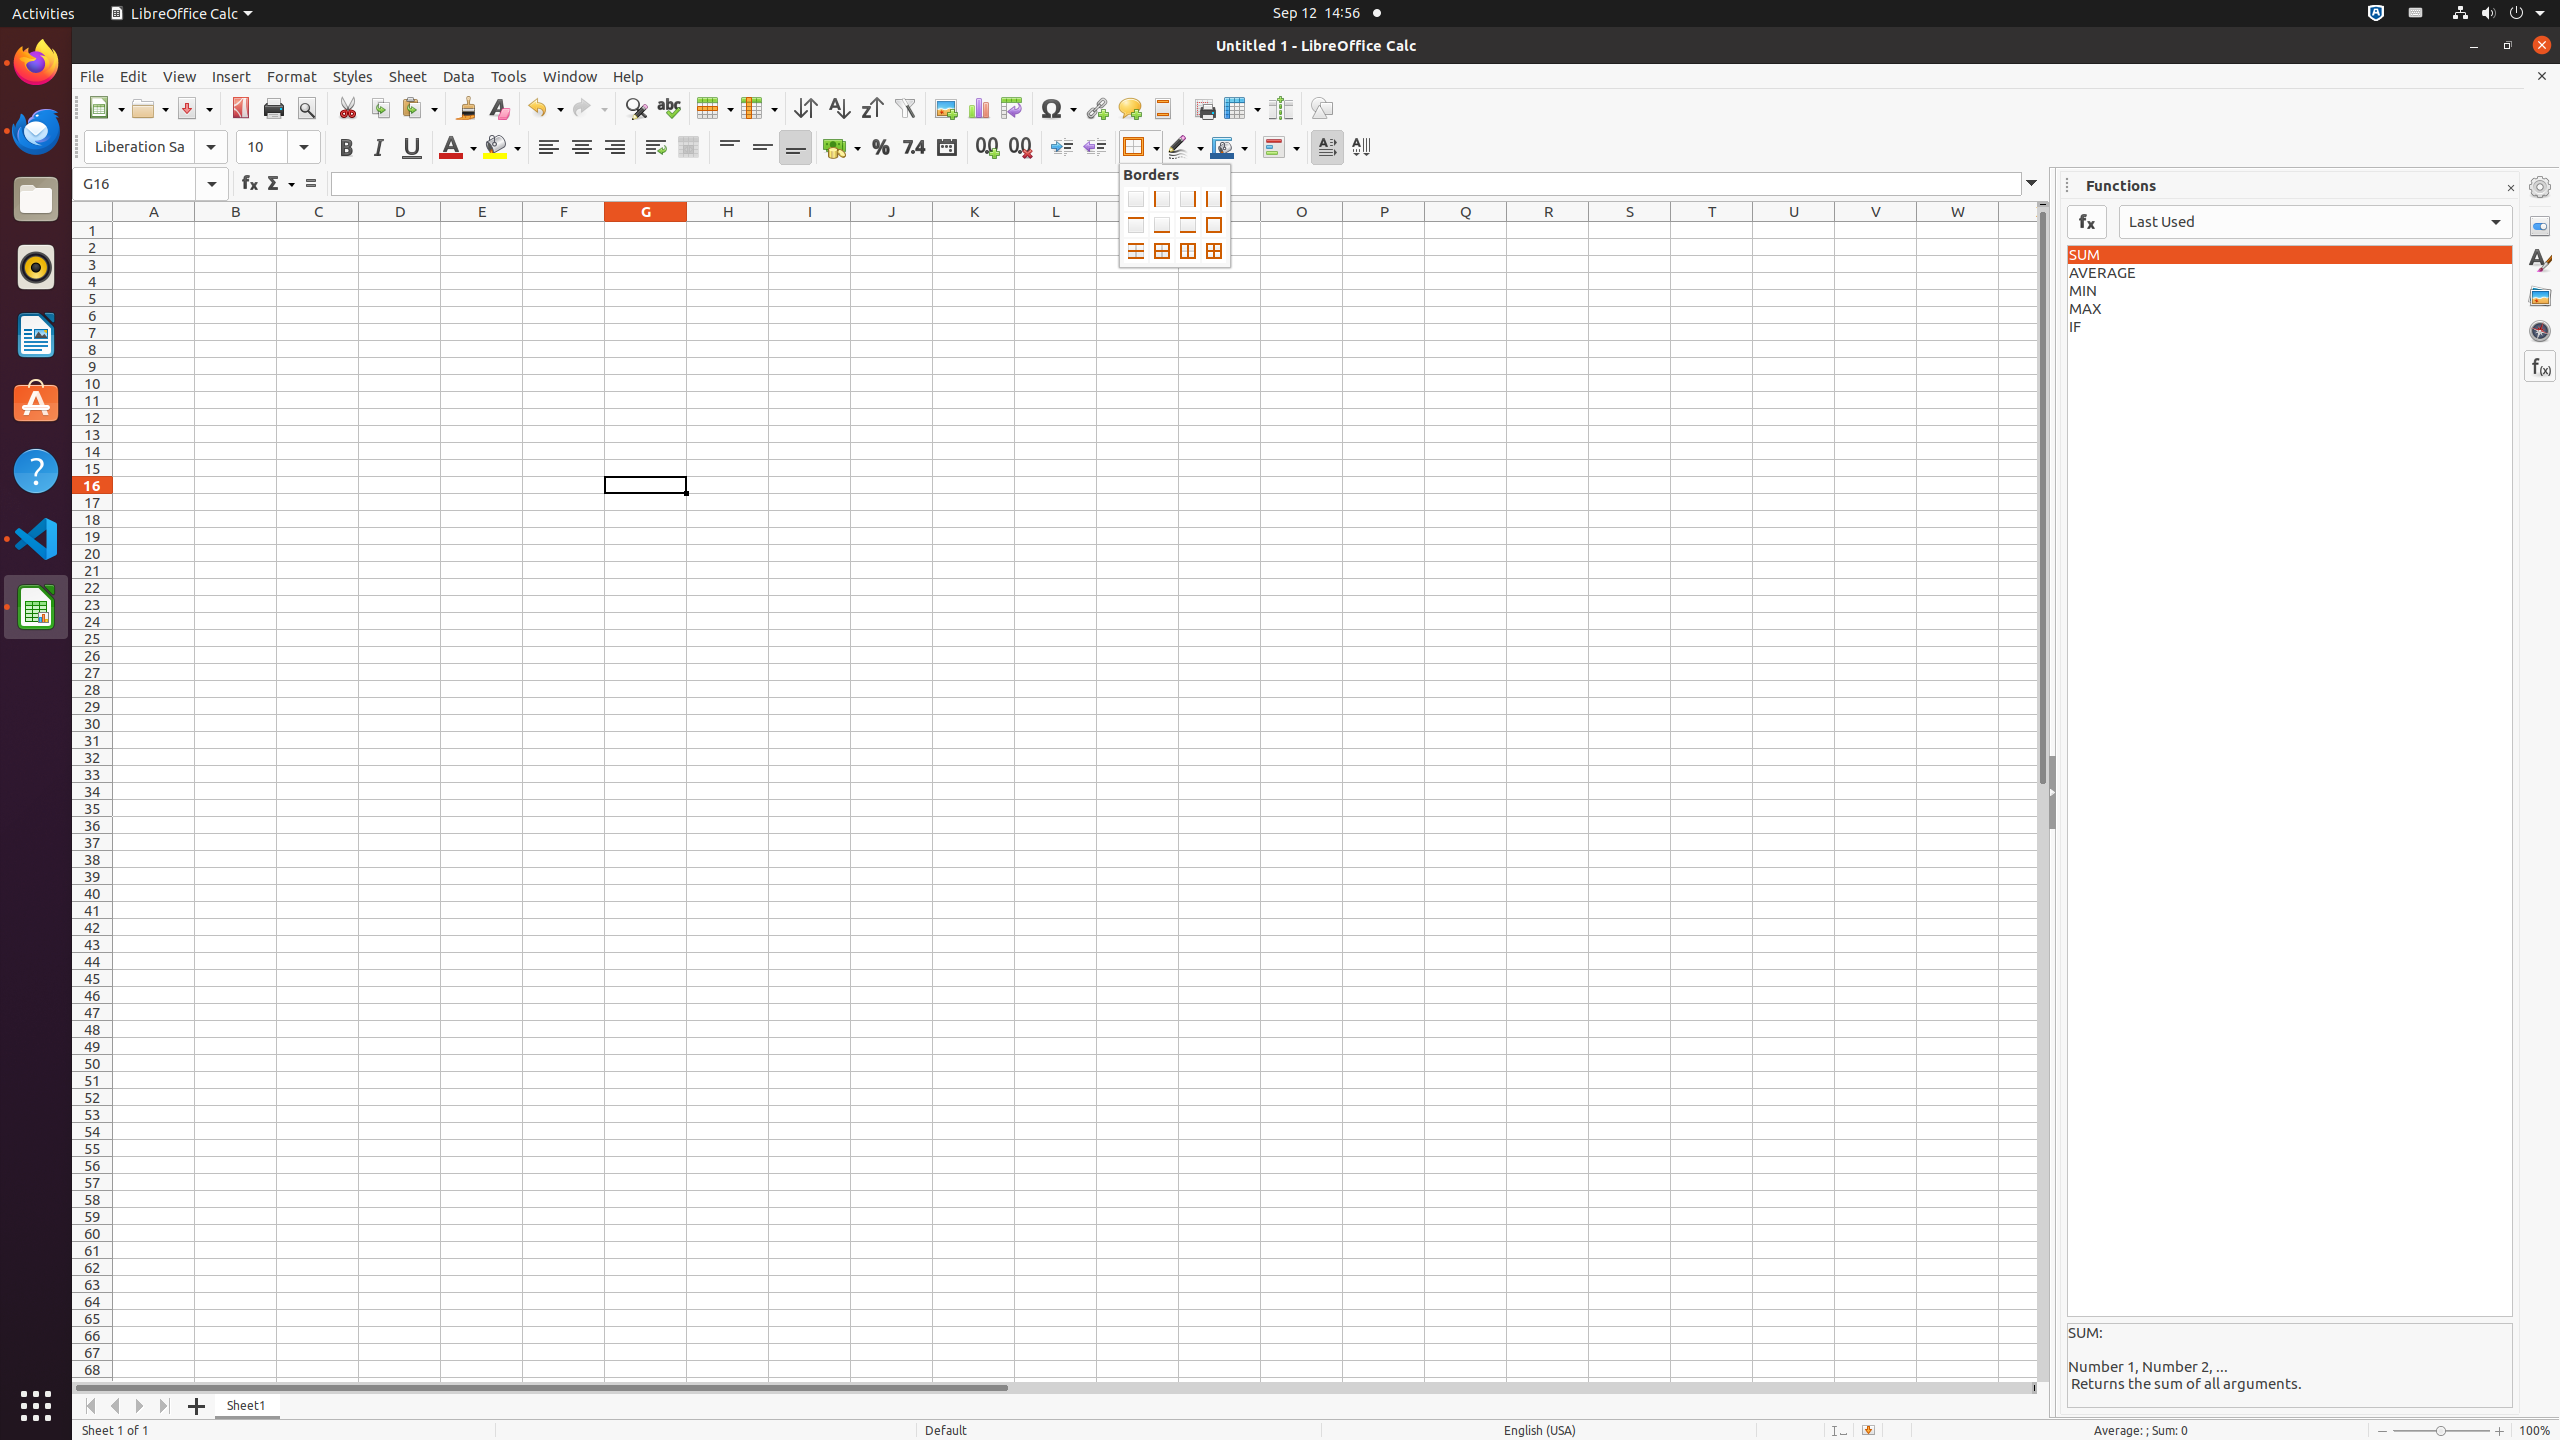 This screenshot has width=2560, height=1440. I want to click on LibreOffice Calc, so click(36, 607).